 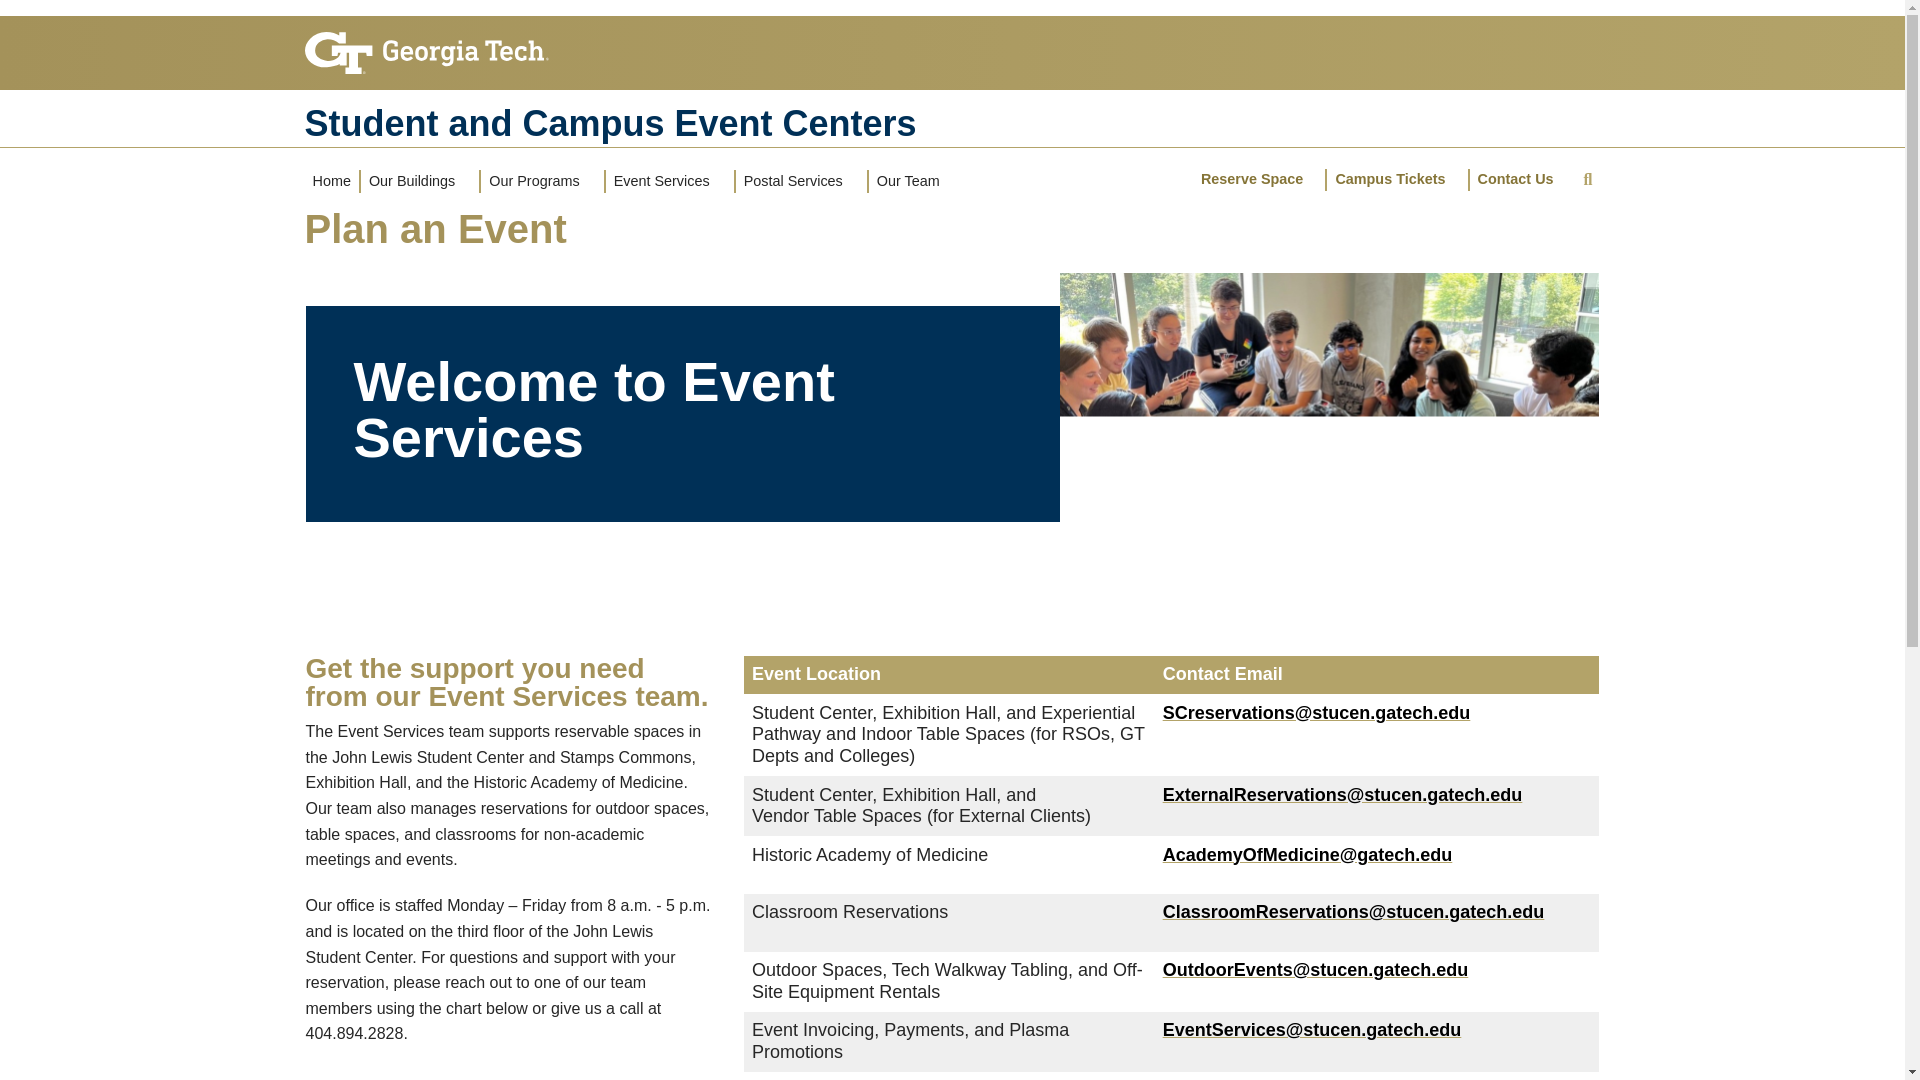 What do you see at coordinates (951, 123) in the screenshot?
I see `Student and Campus Event Centers` at bounding box center [951, 123].